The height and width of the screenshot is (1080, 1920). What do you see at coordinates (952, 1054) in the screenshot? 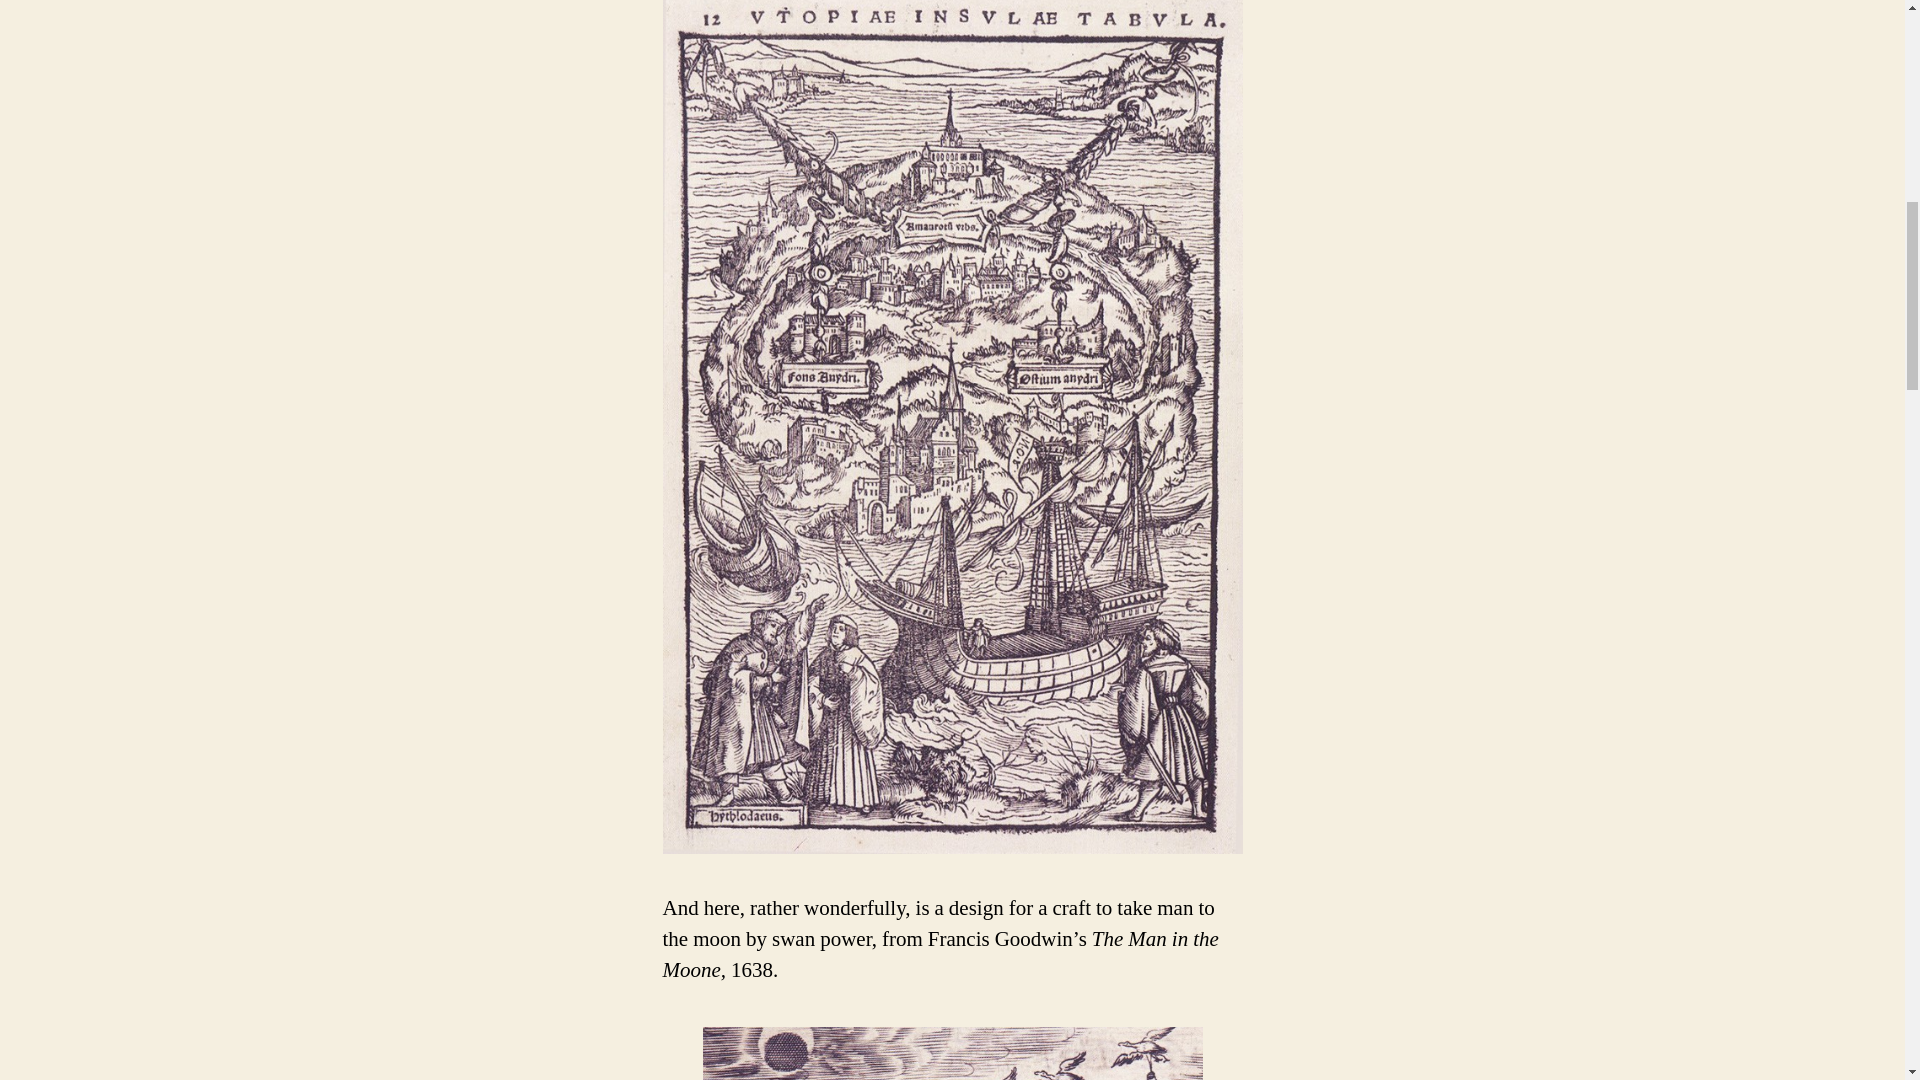
I see `The Man in the Moone` at bounding box center [952, 1054].